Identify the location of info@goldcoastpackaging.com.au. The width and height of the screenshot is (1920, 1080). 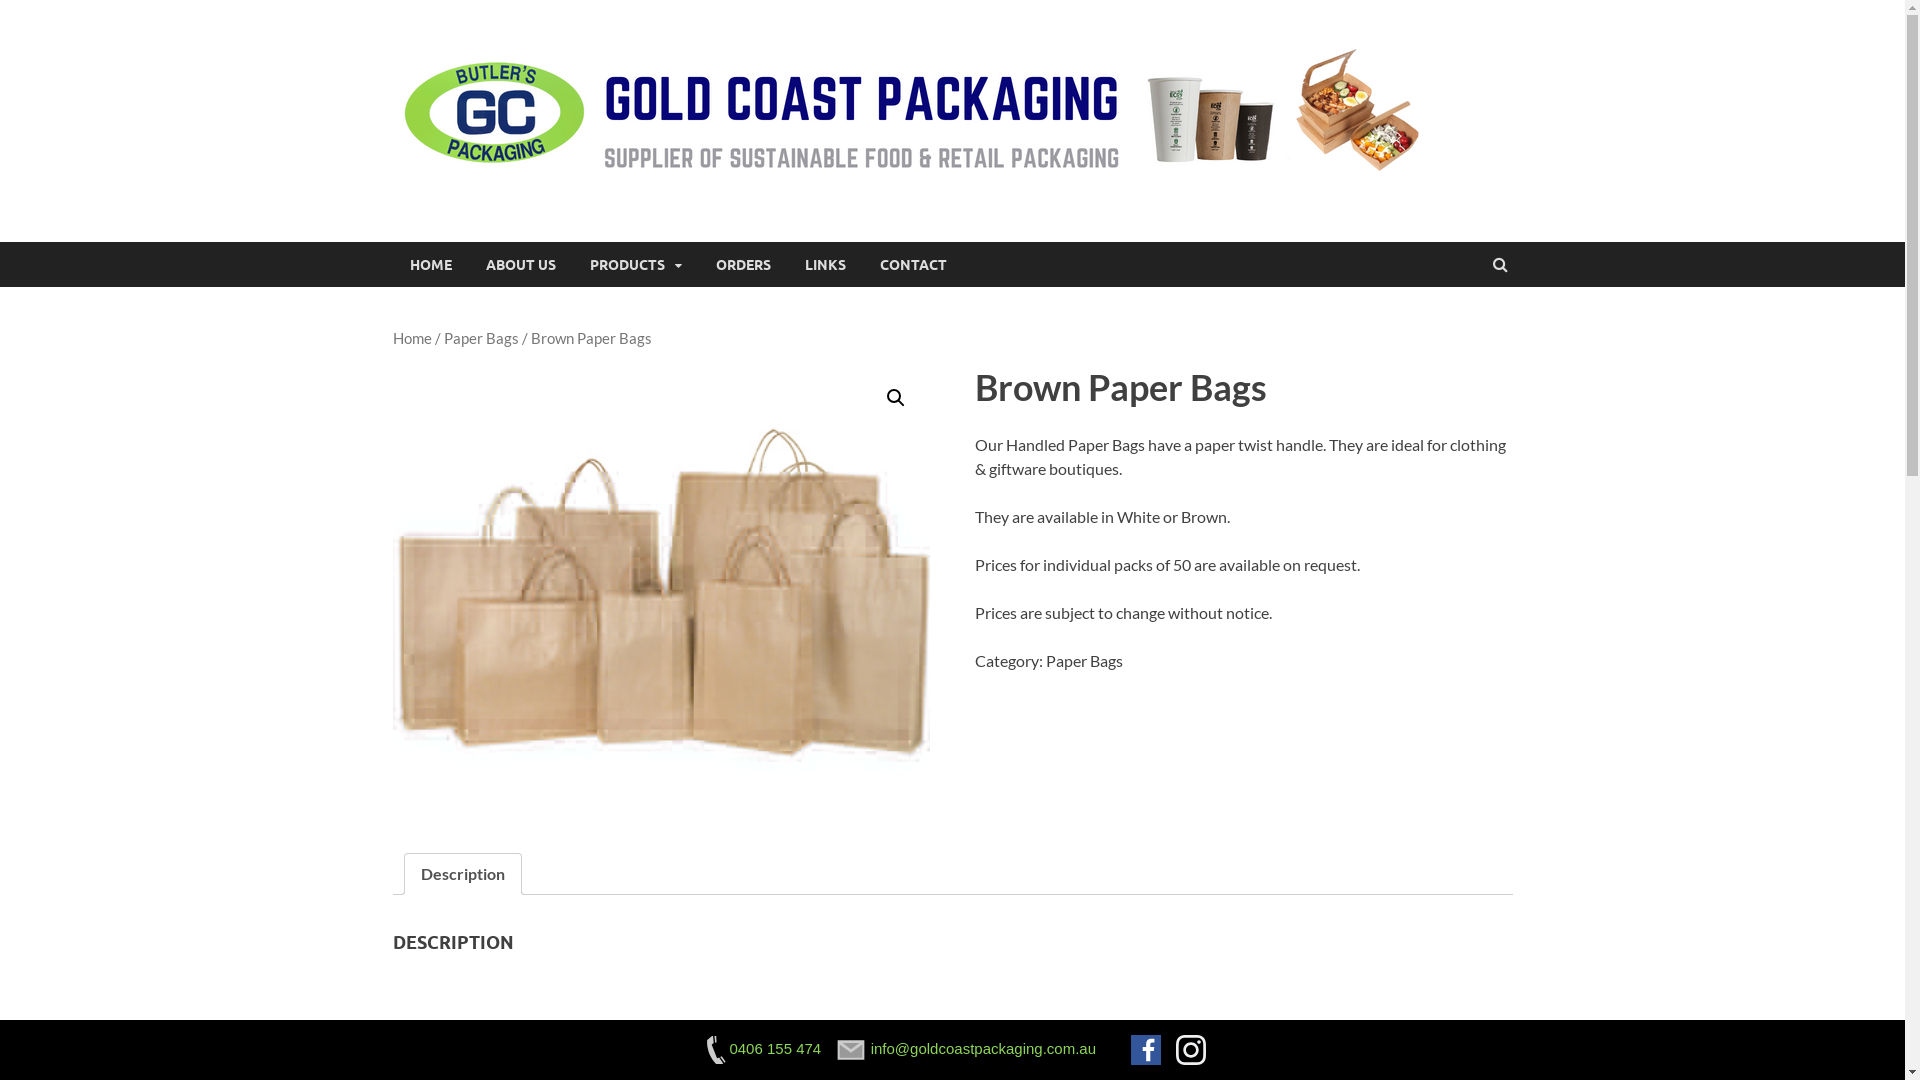
(968, 1048).